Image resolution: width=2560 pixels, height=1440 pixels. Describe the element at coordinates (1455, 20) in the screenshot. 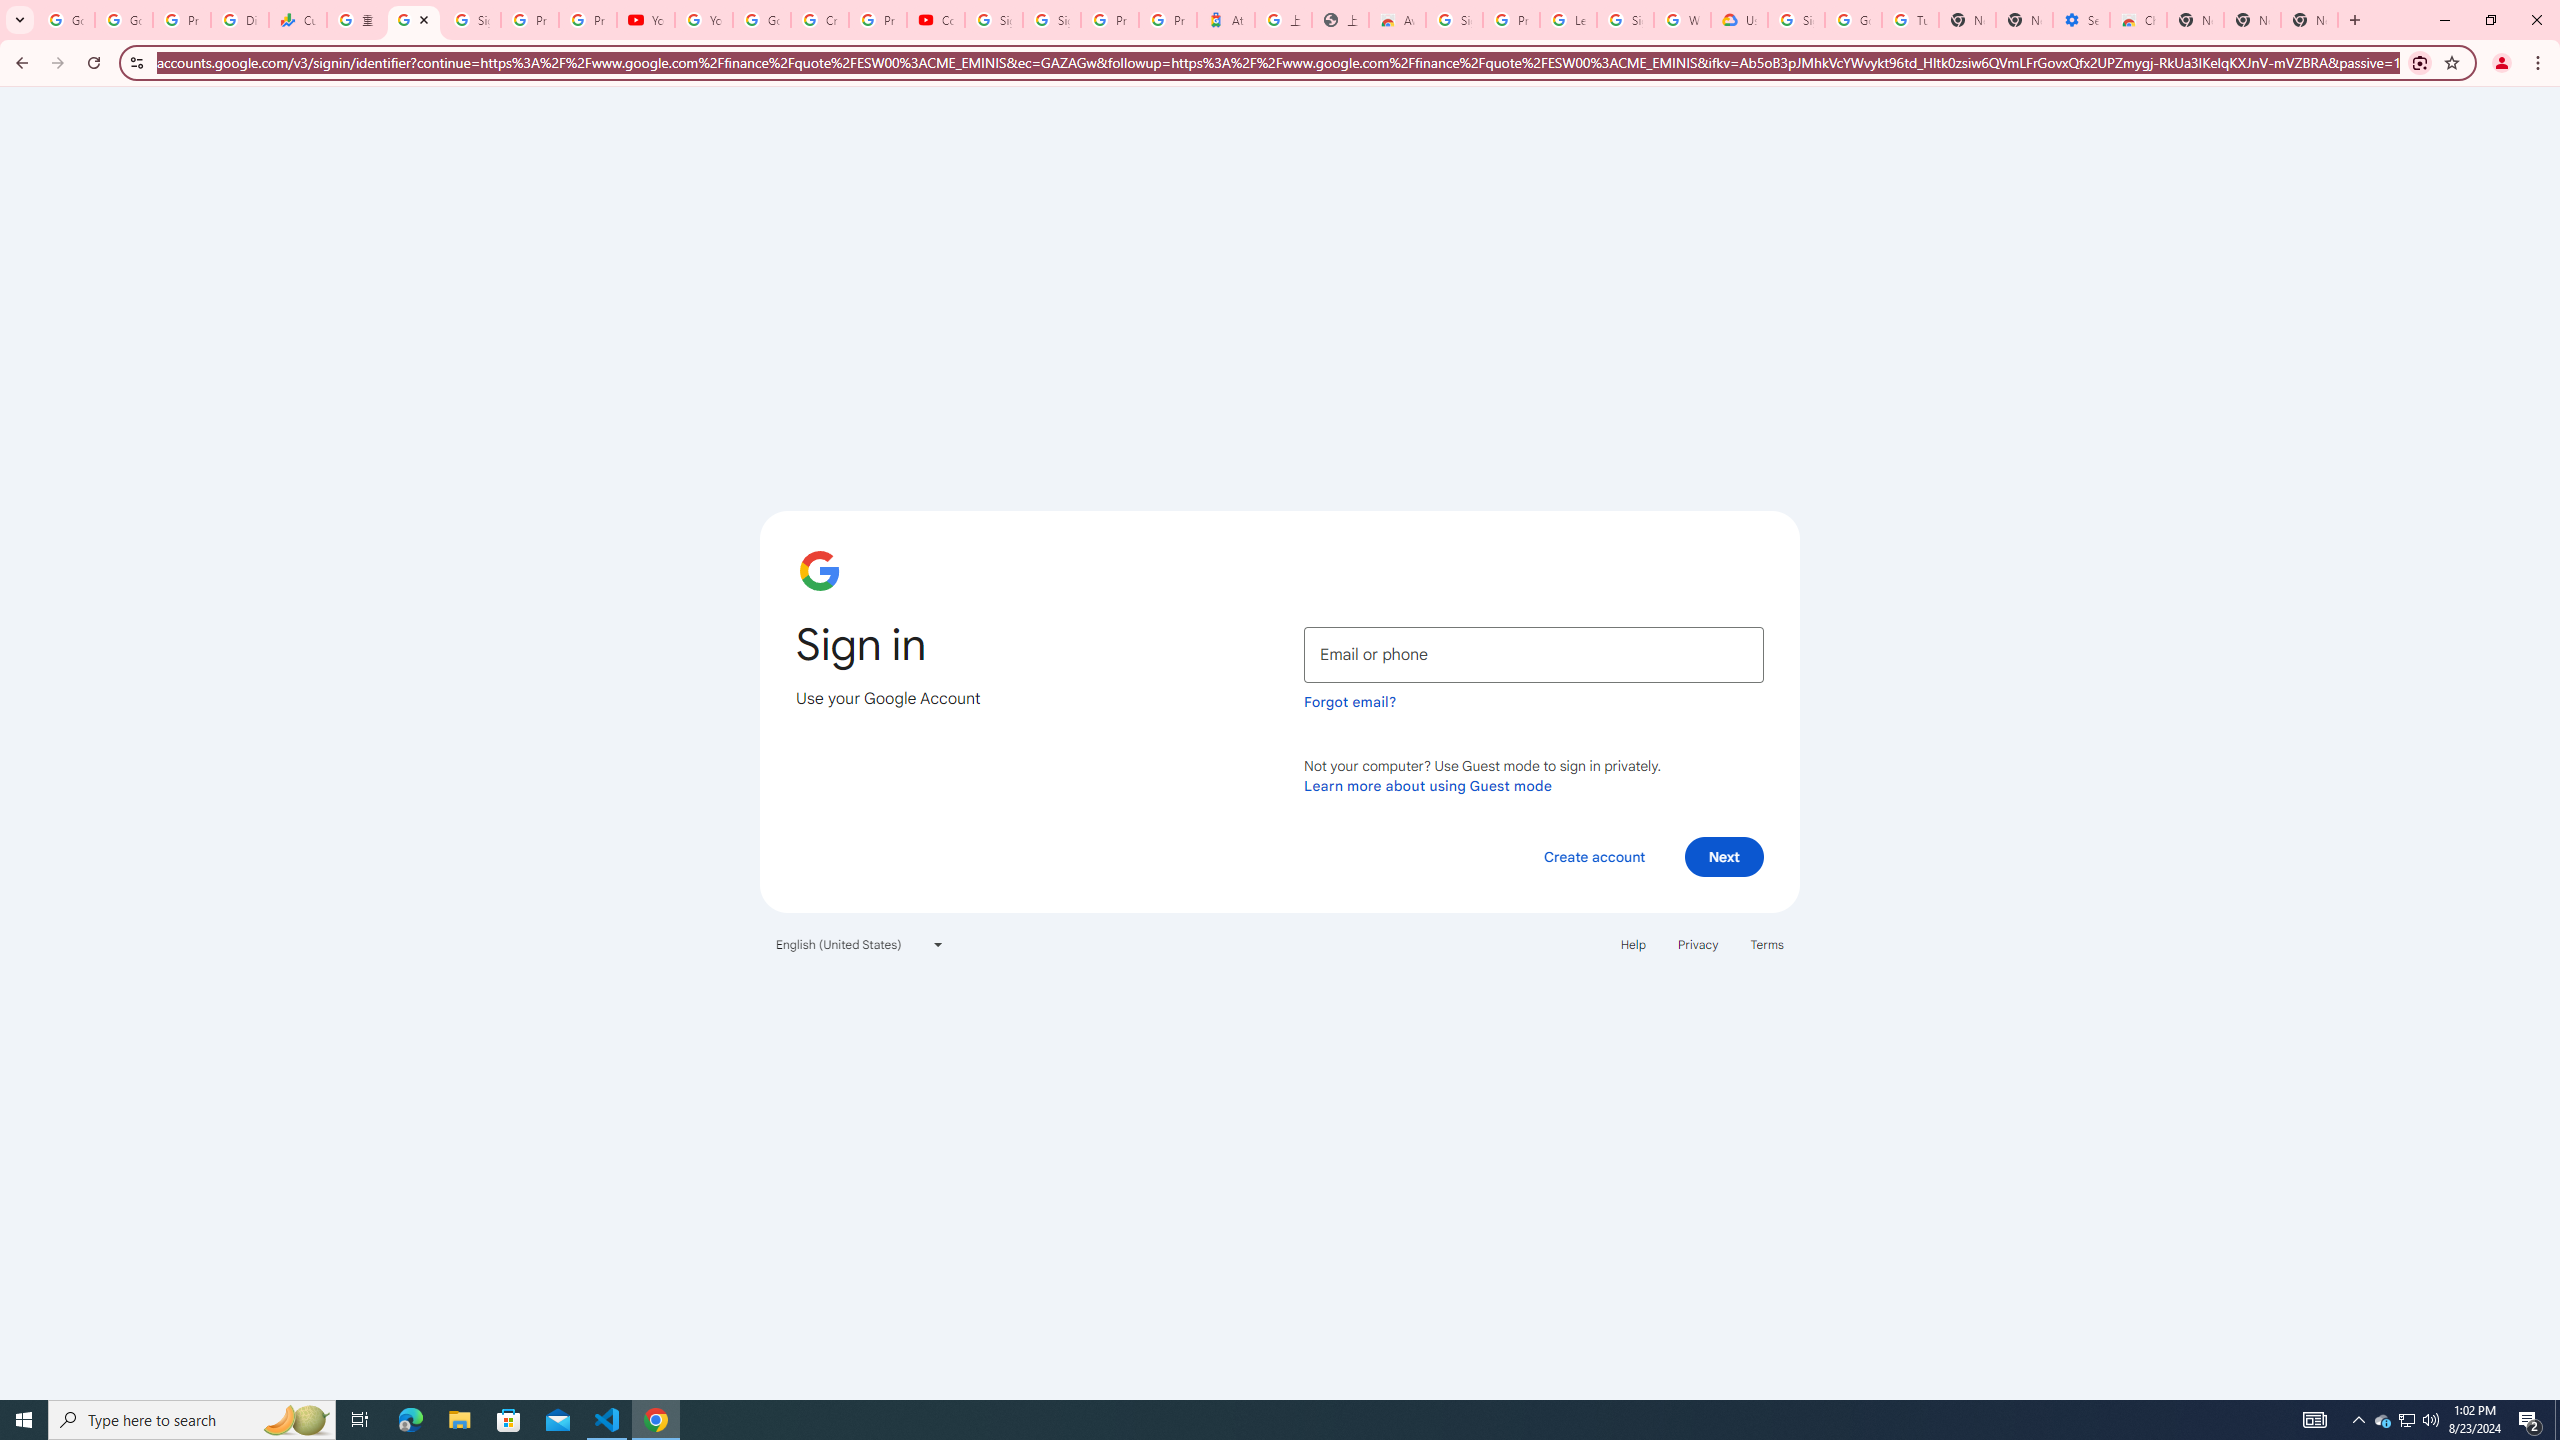

I see `Sign in - Google Accounts` at that location.